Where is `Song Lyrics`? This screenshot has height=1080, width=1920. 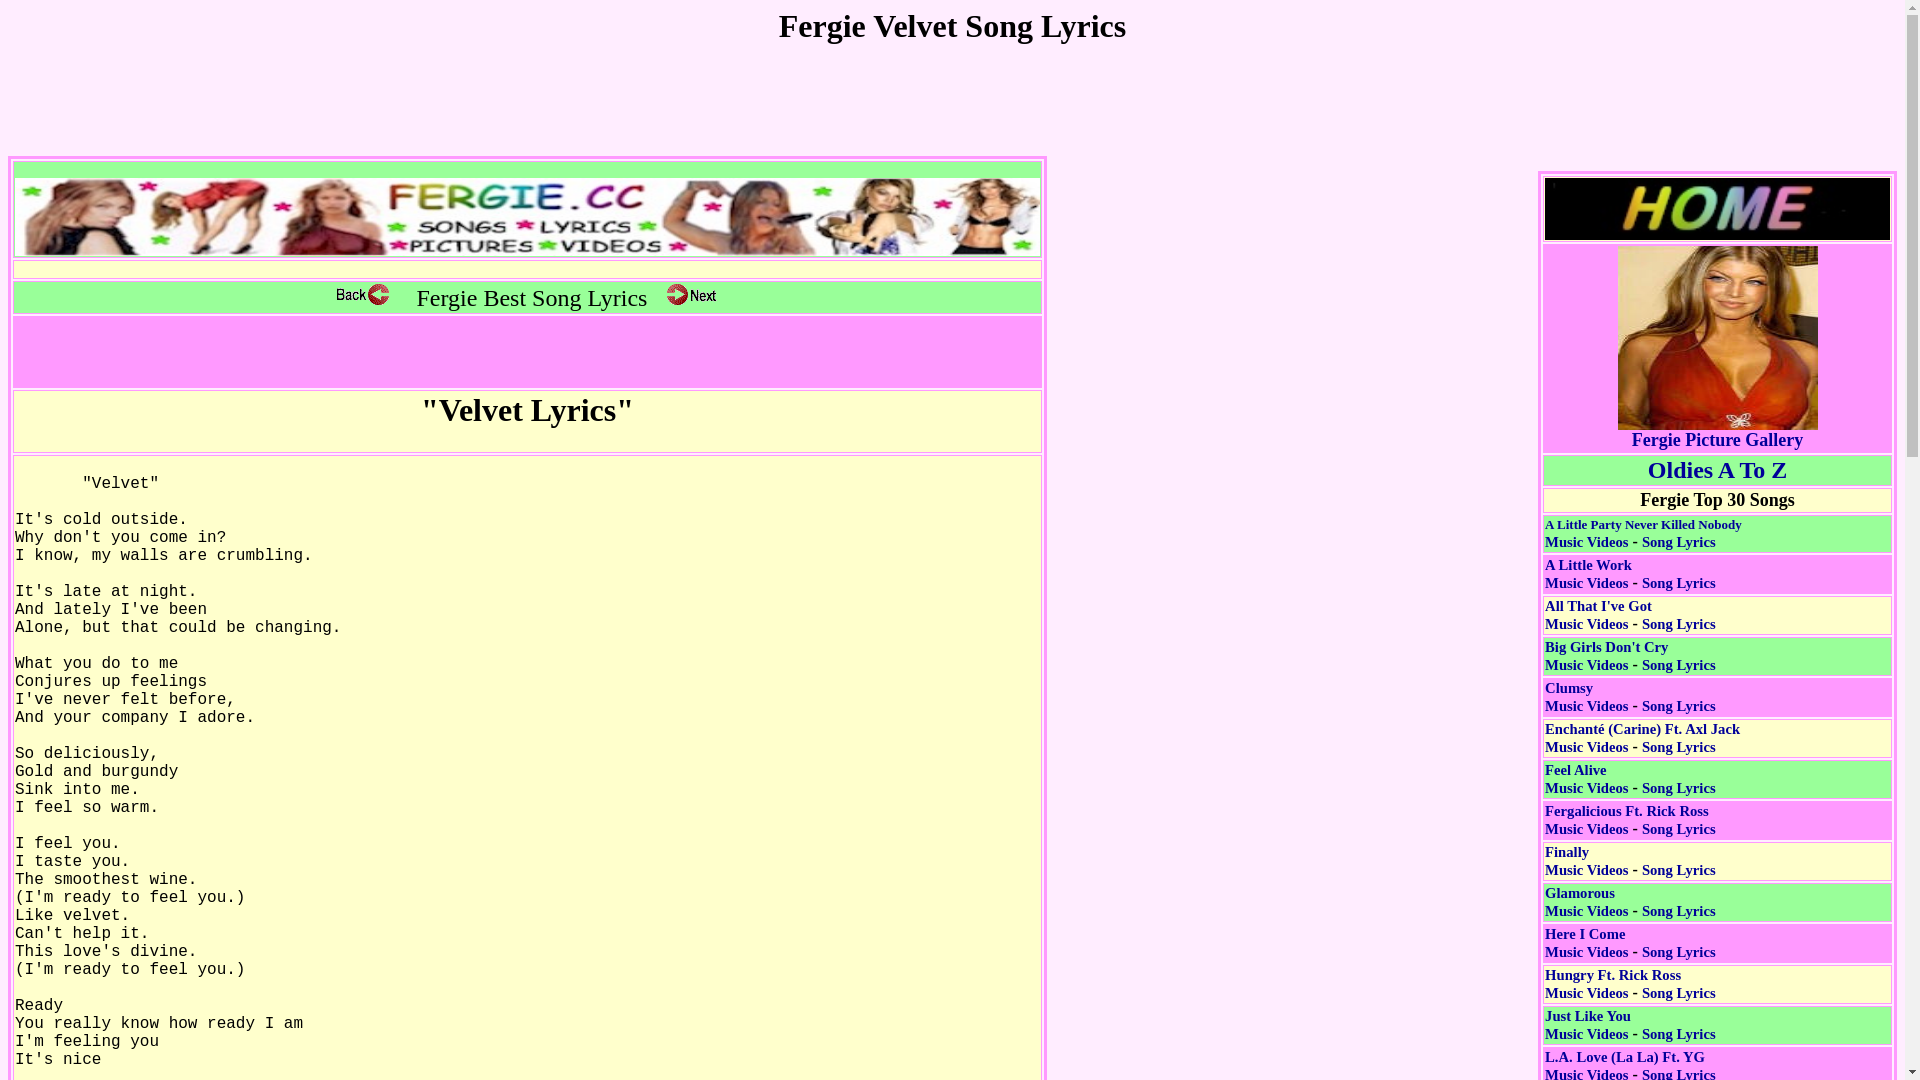 Song Lyrics is located at coordinates (1679, 665).